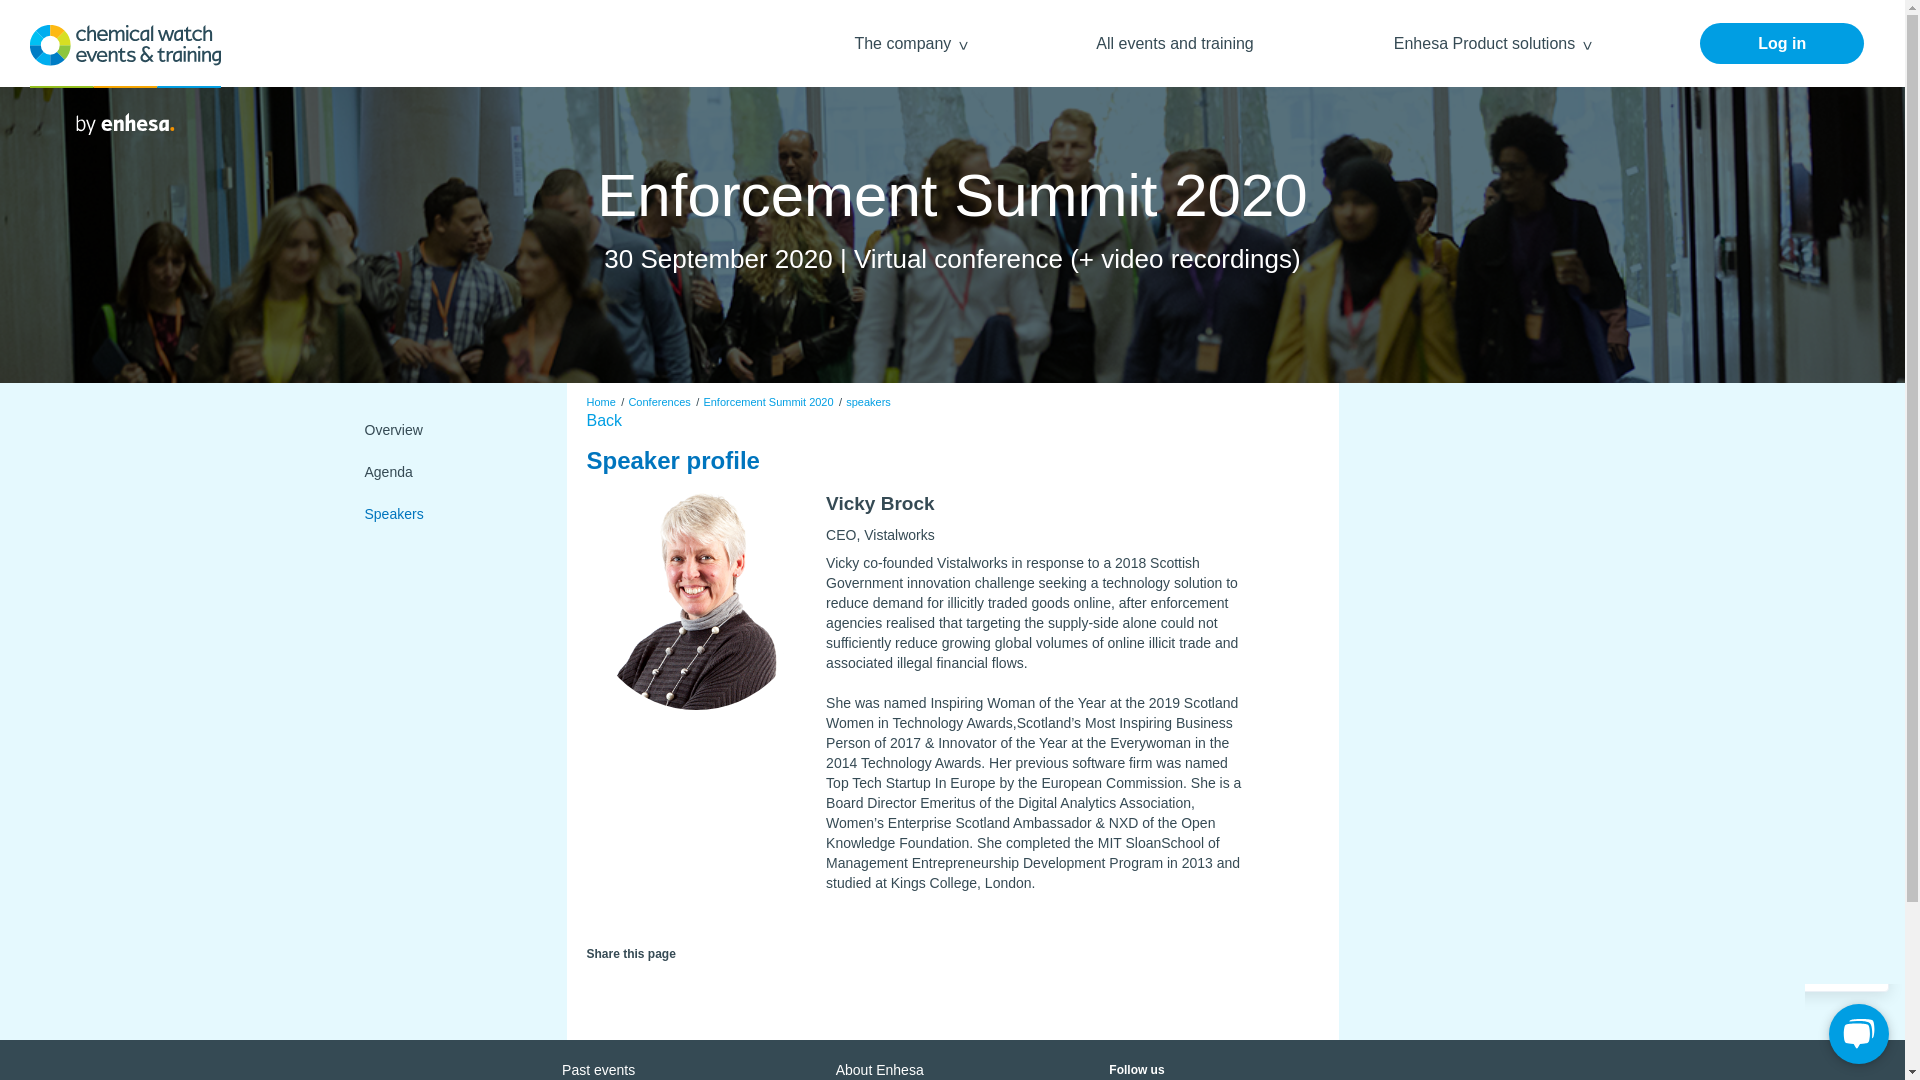 This screenshot has height=1080, width=1920. Describe the element at coordinates (694, 984) in the screenshot. I see `Print View` at that location.